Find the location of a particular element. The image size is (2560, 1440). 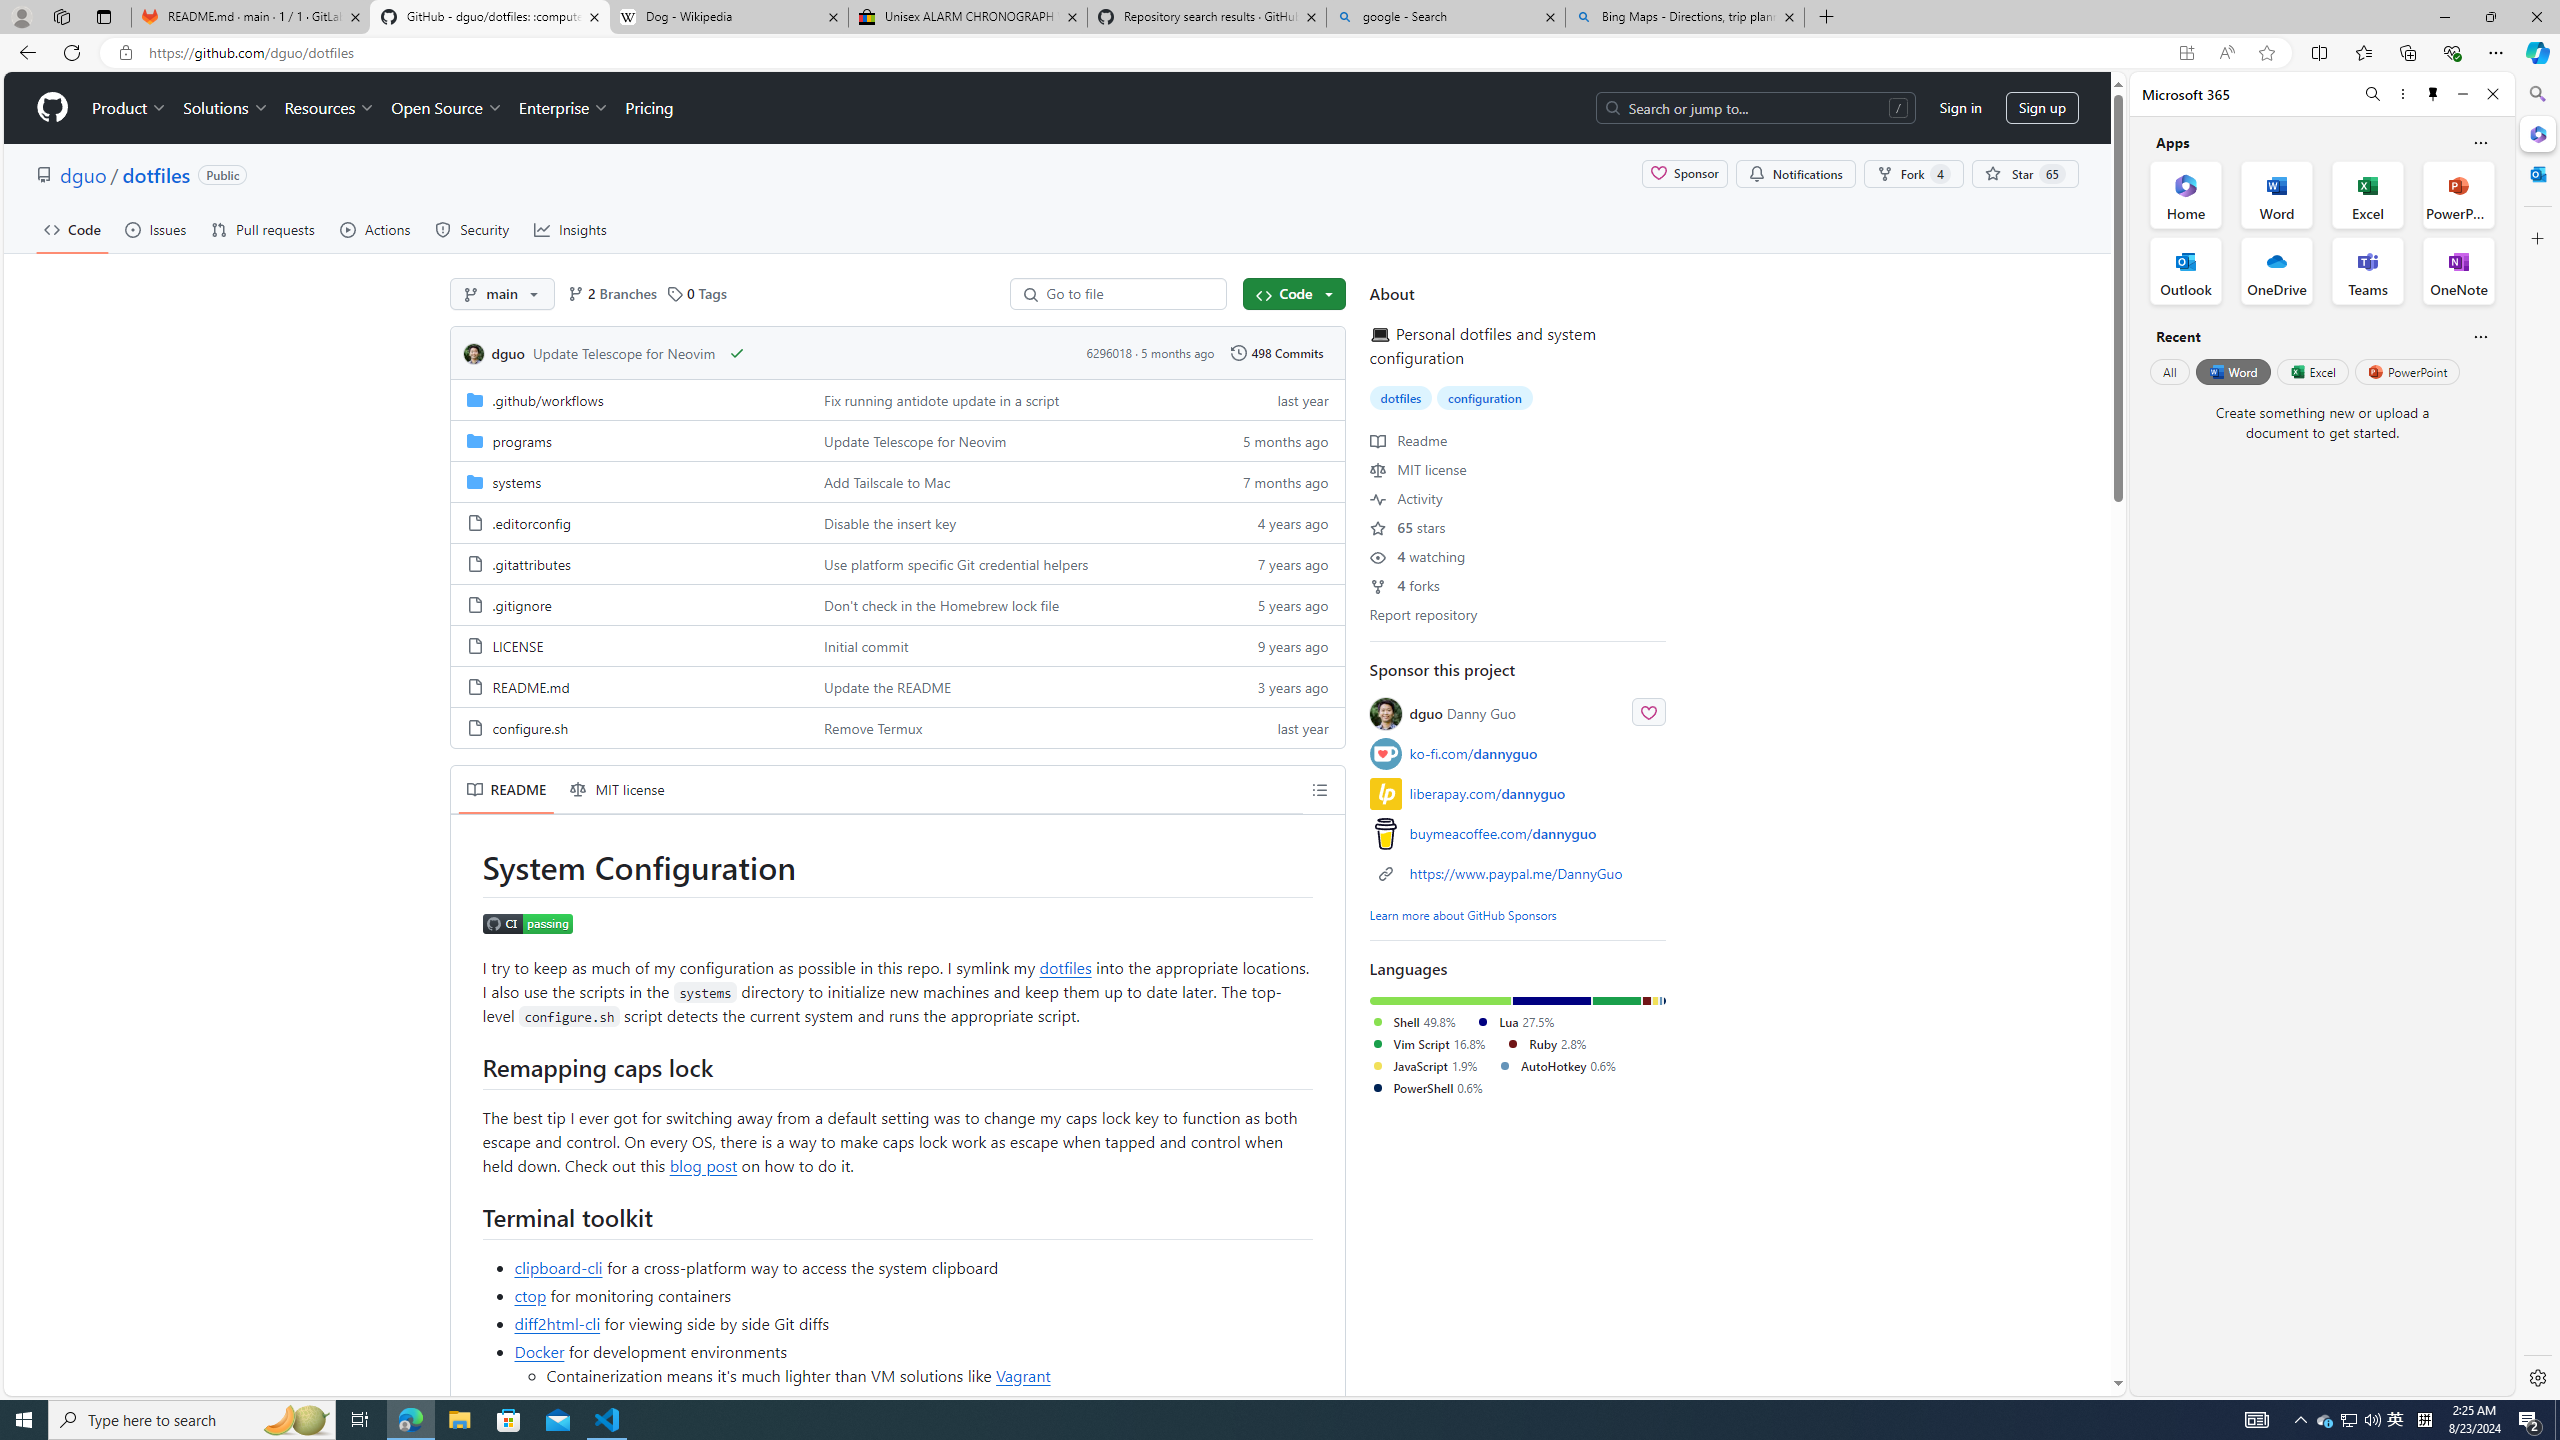

5 months ago is located at coordinates (1276, 440).